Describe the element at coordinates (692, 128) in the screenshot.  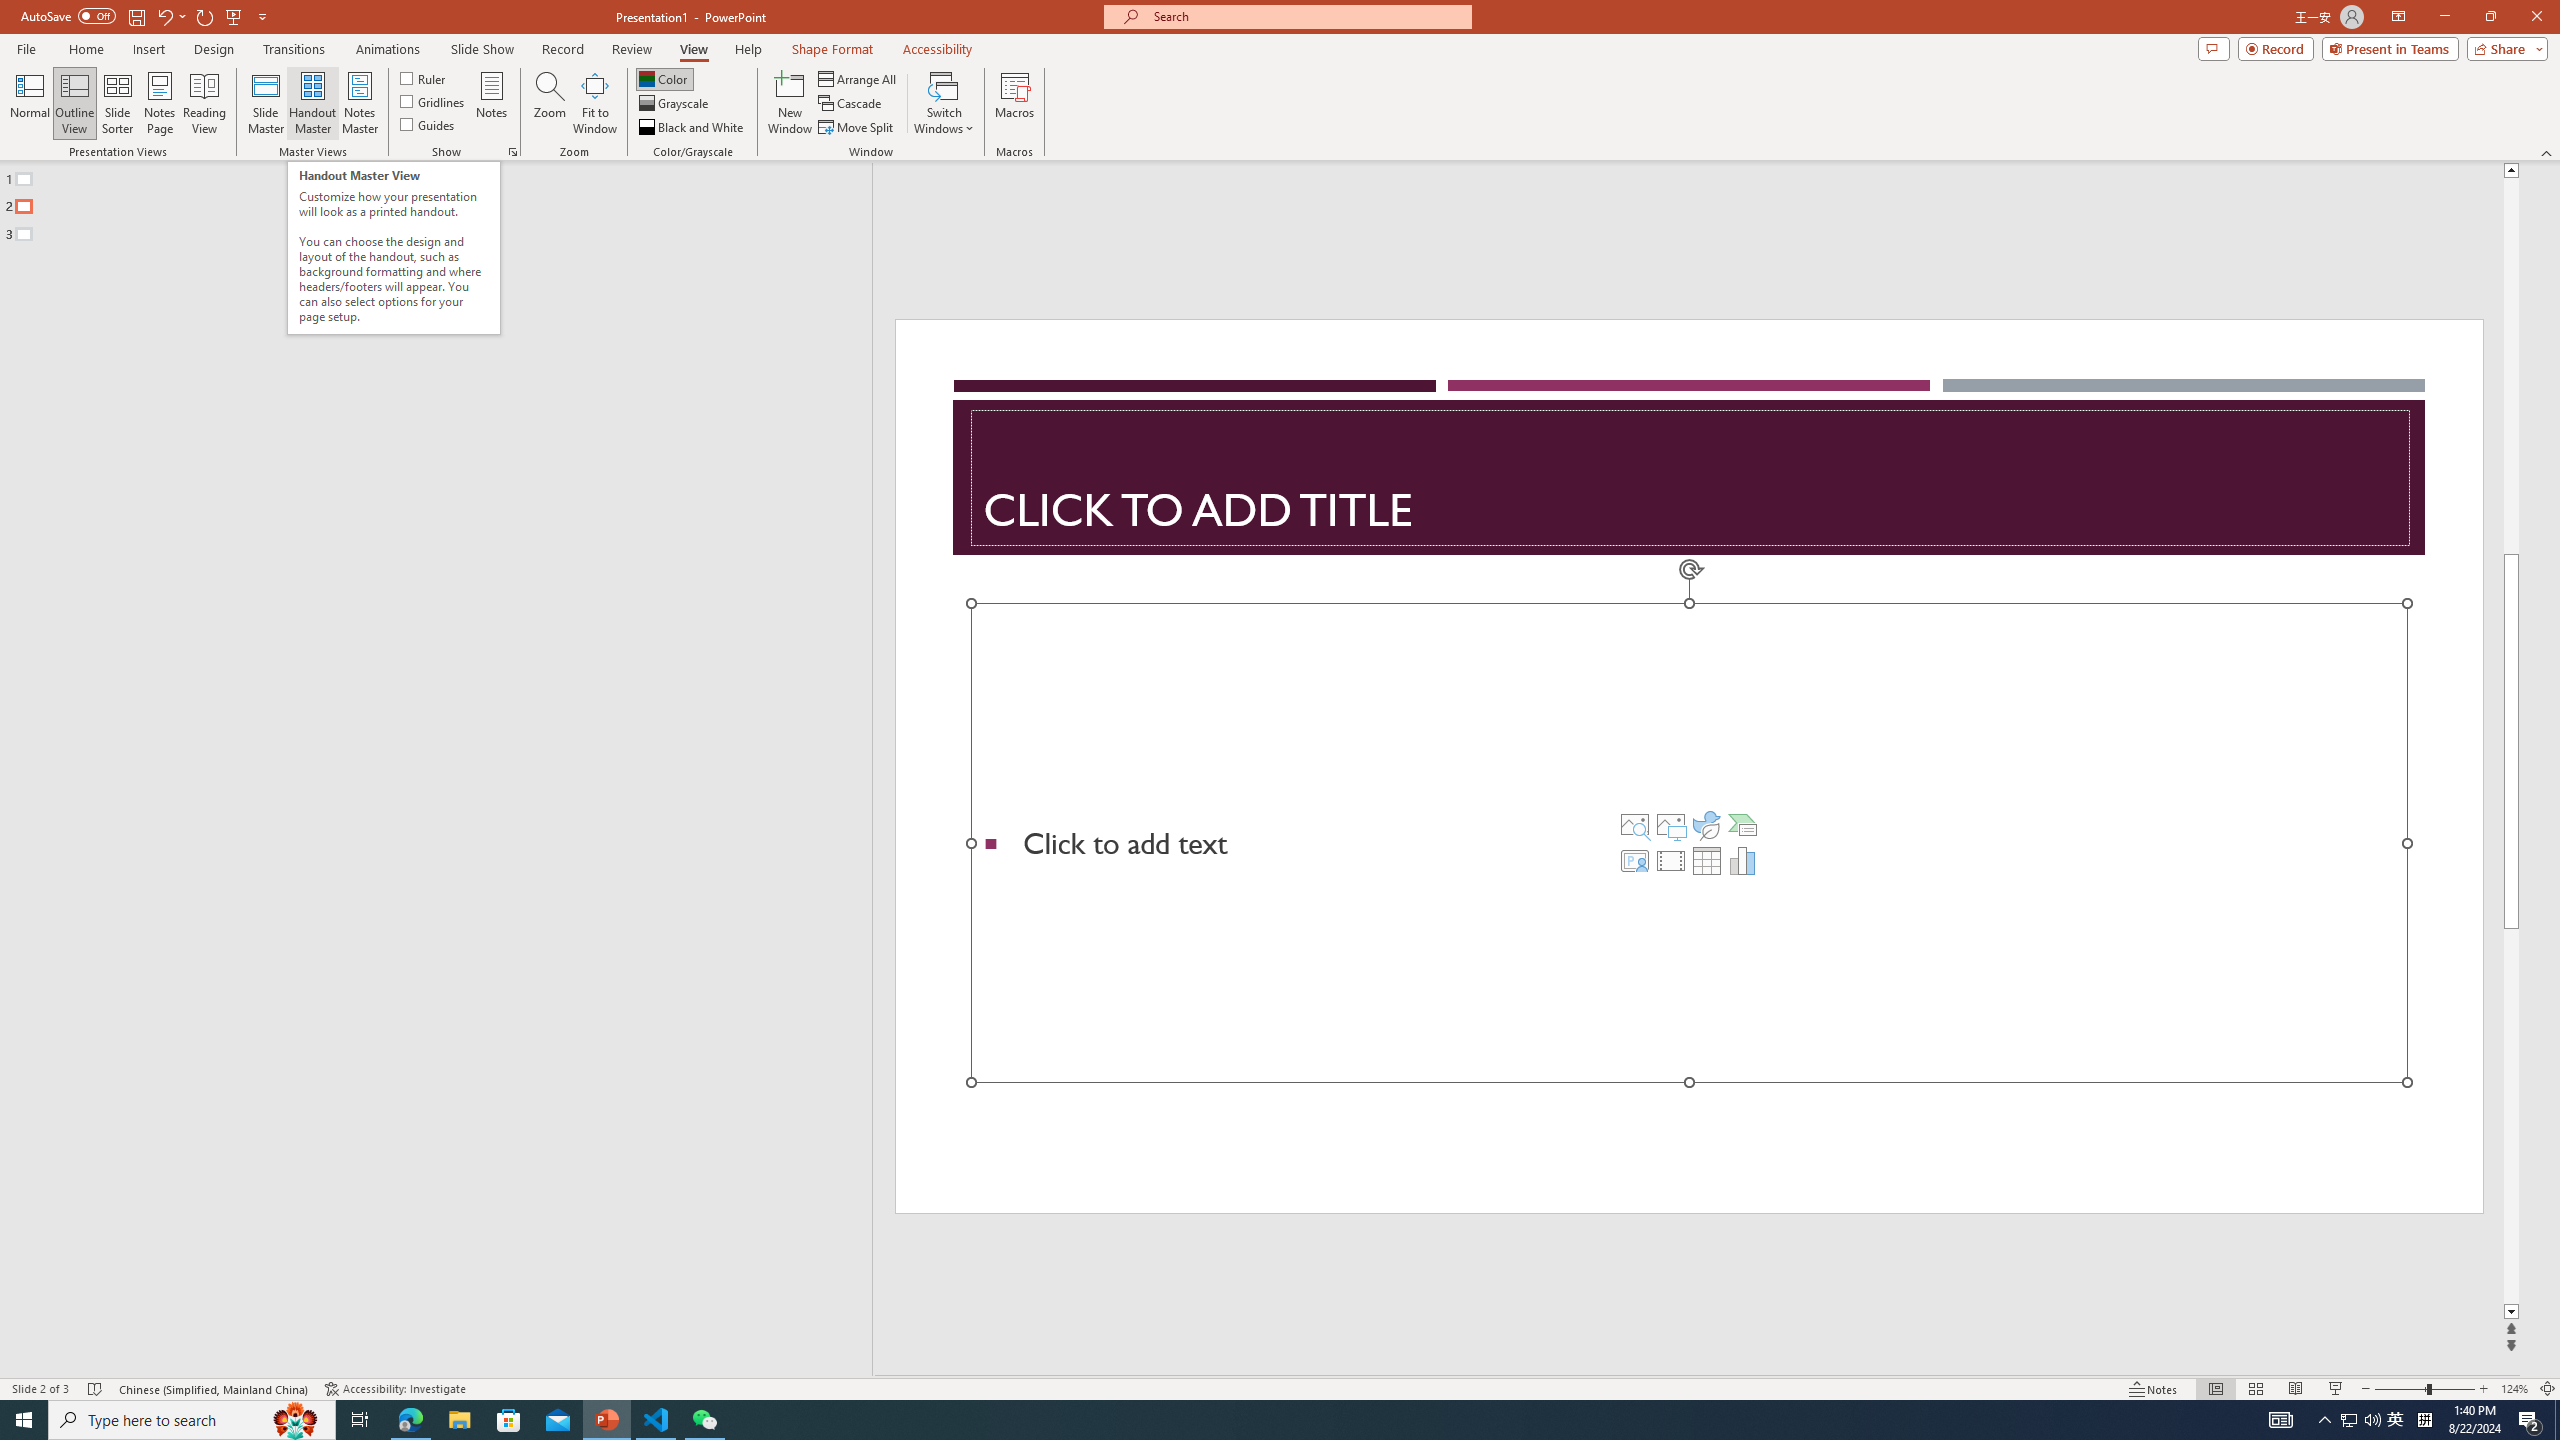
I see `Black and White` at that location.